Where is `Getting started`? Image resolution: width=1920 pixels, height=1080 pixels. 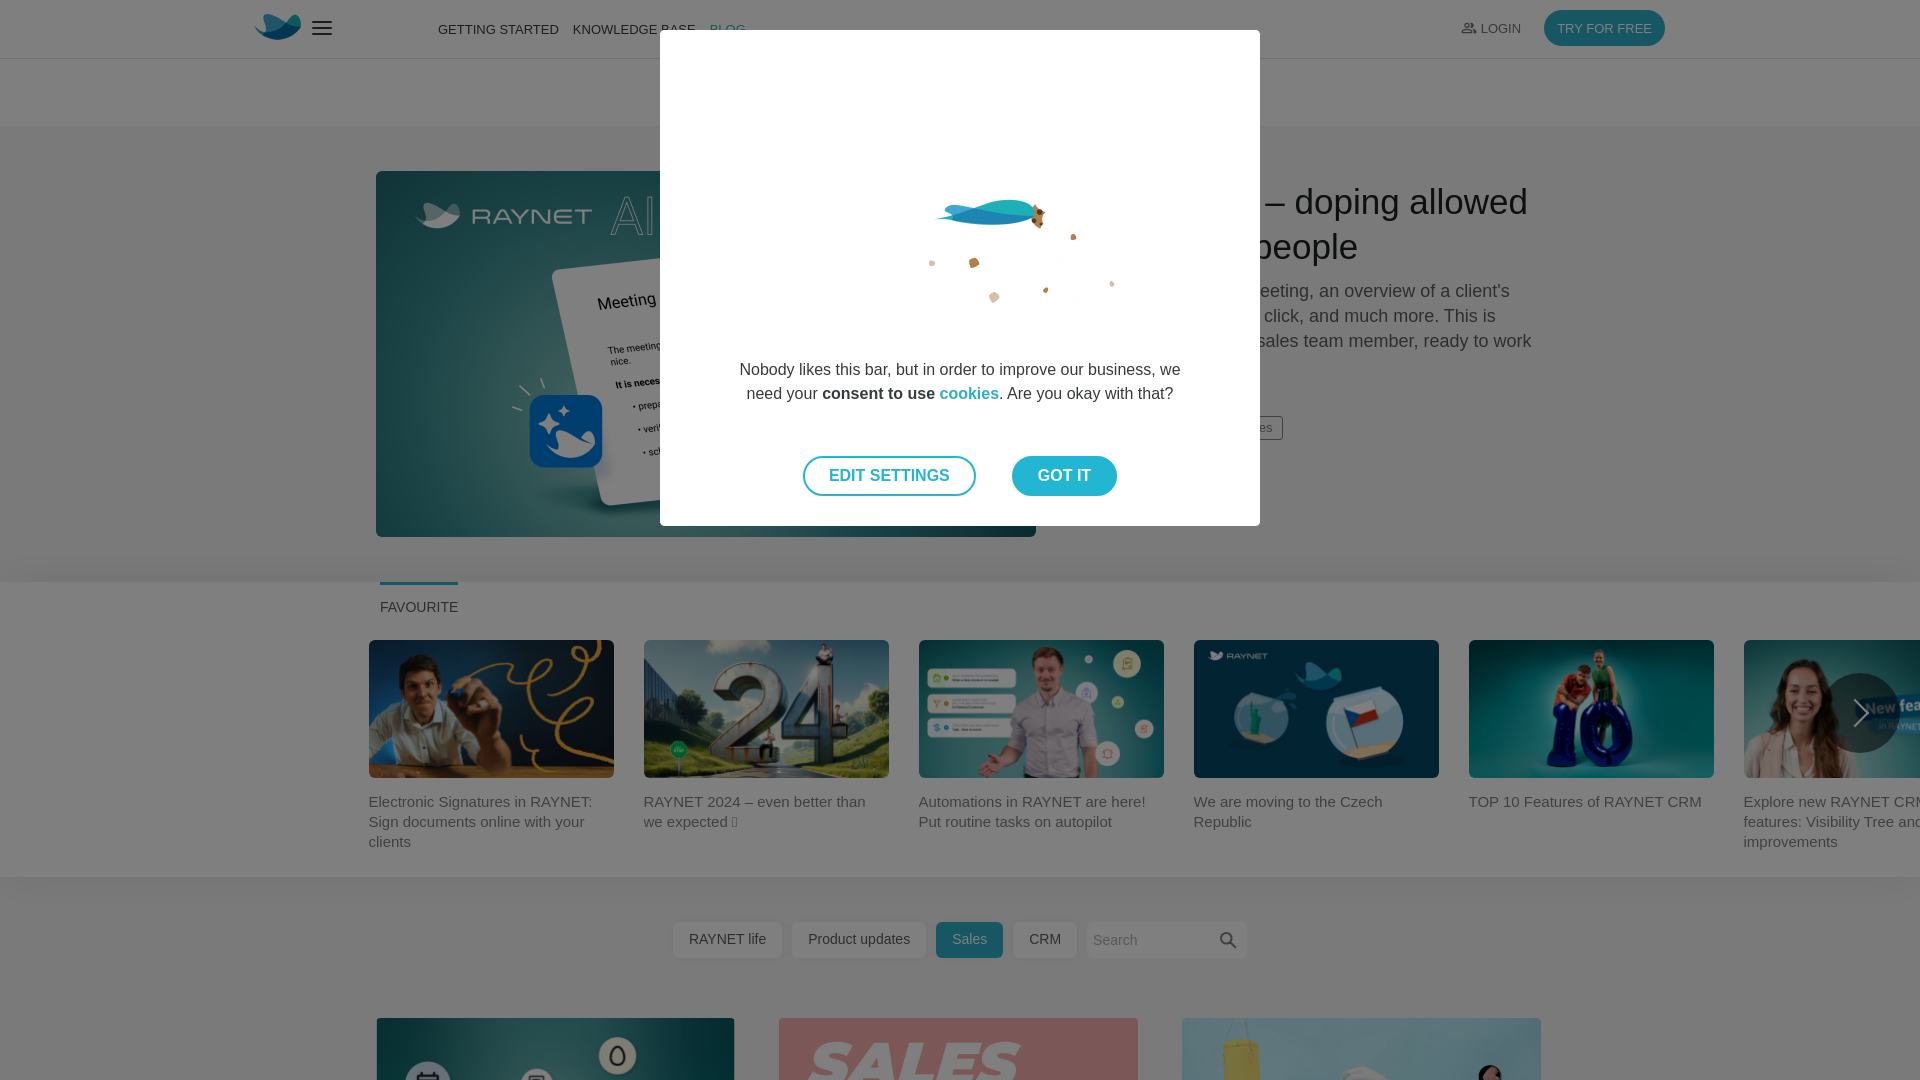 Getting started is located at coordinates (491, 28).